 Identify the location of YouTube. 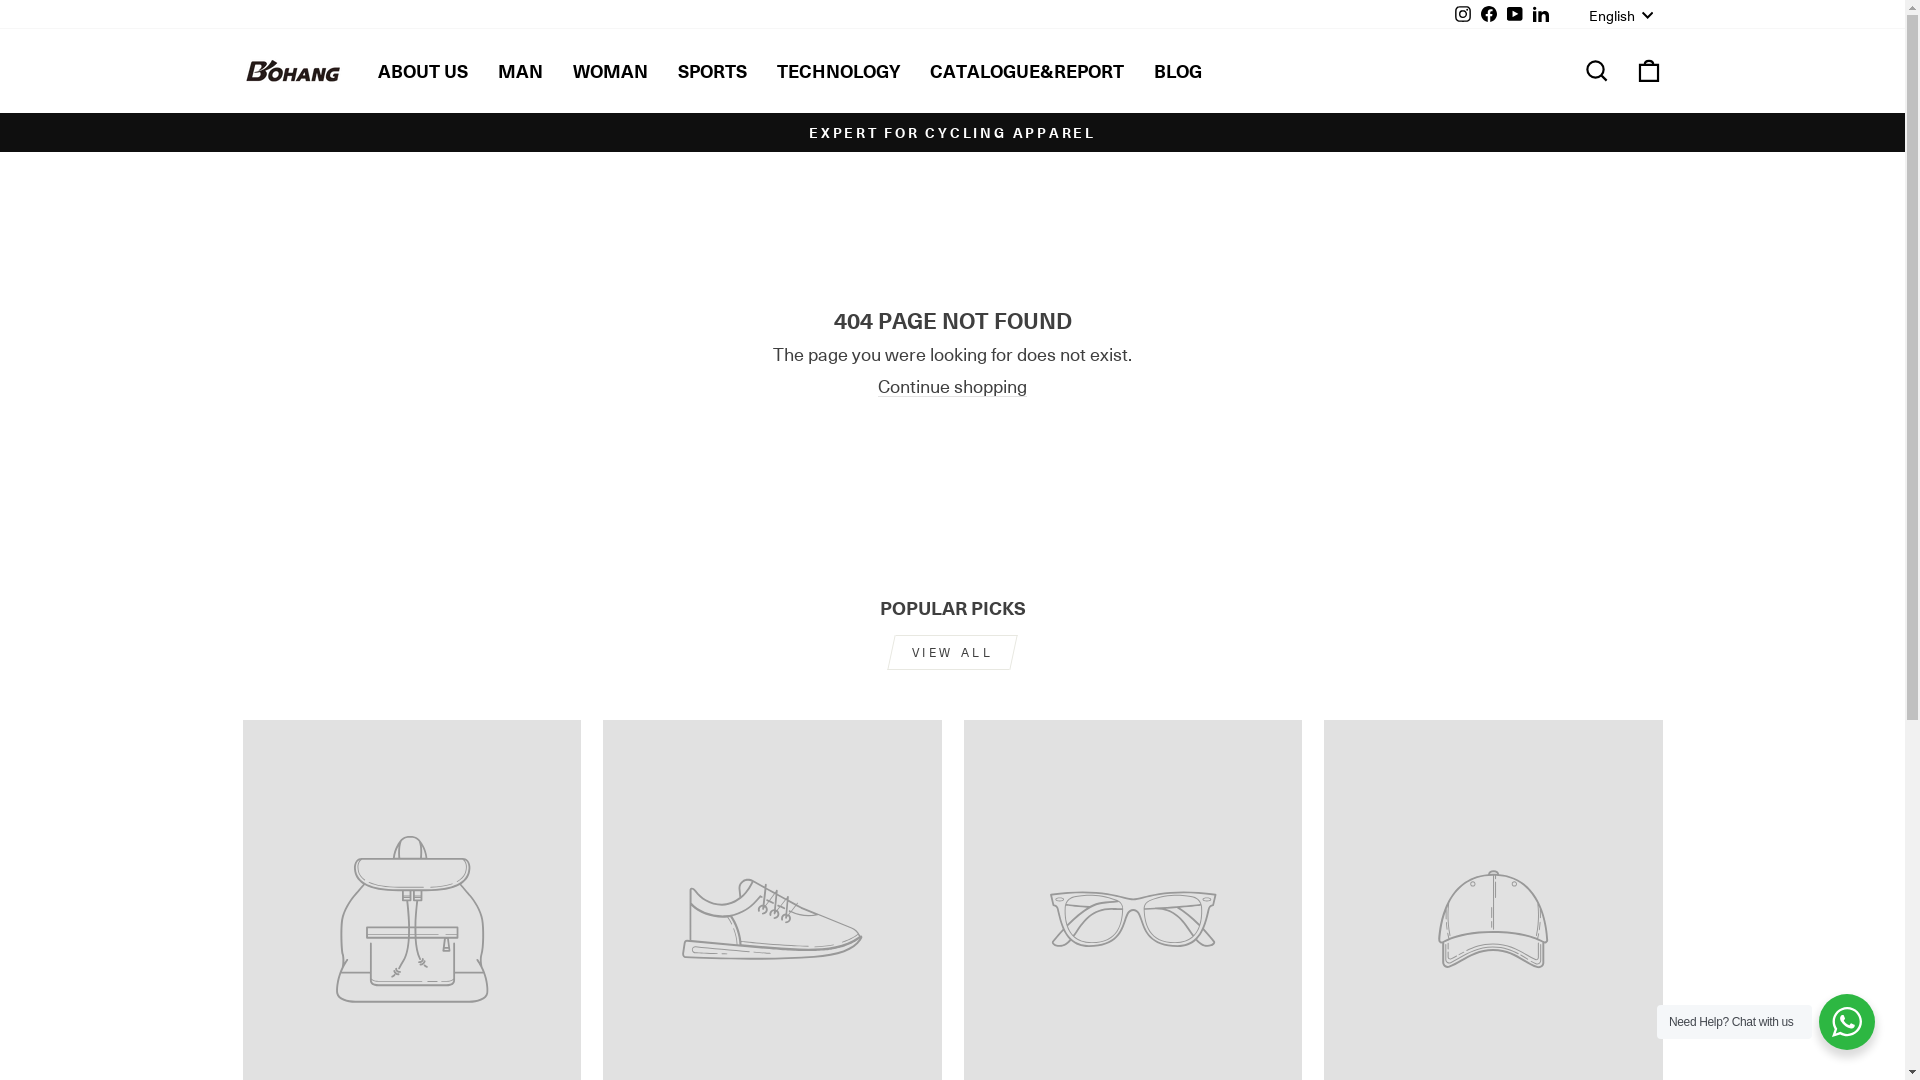
(1515, 14).